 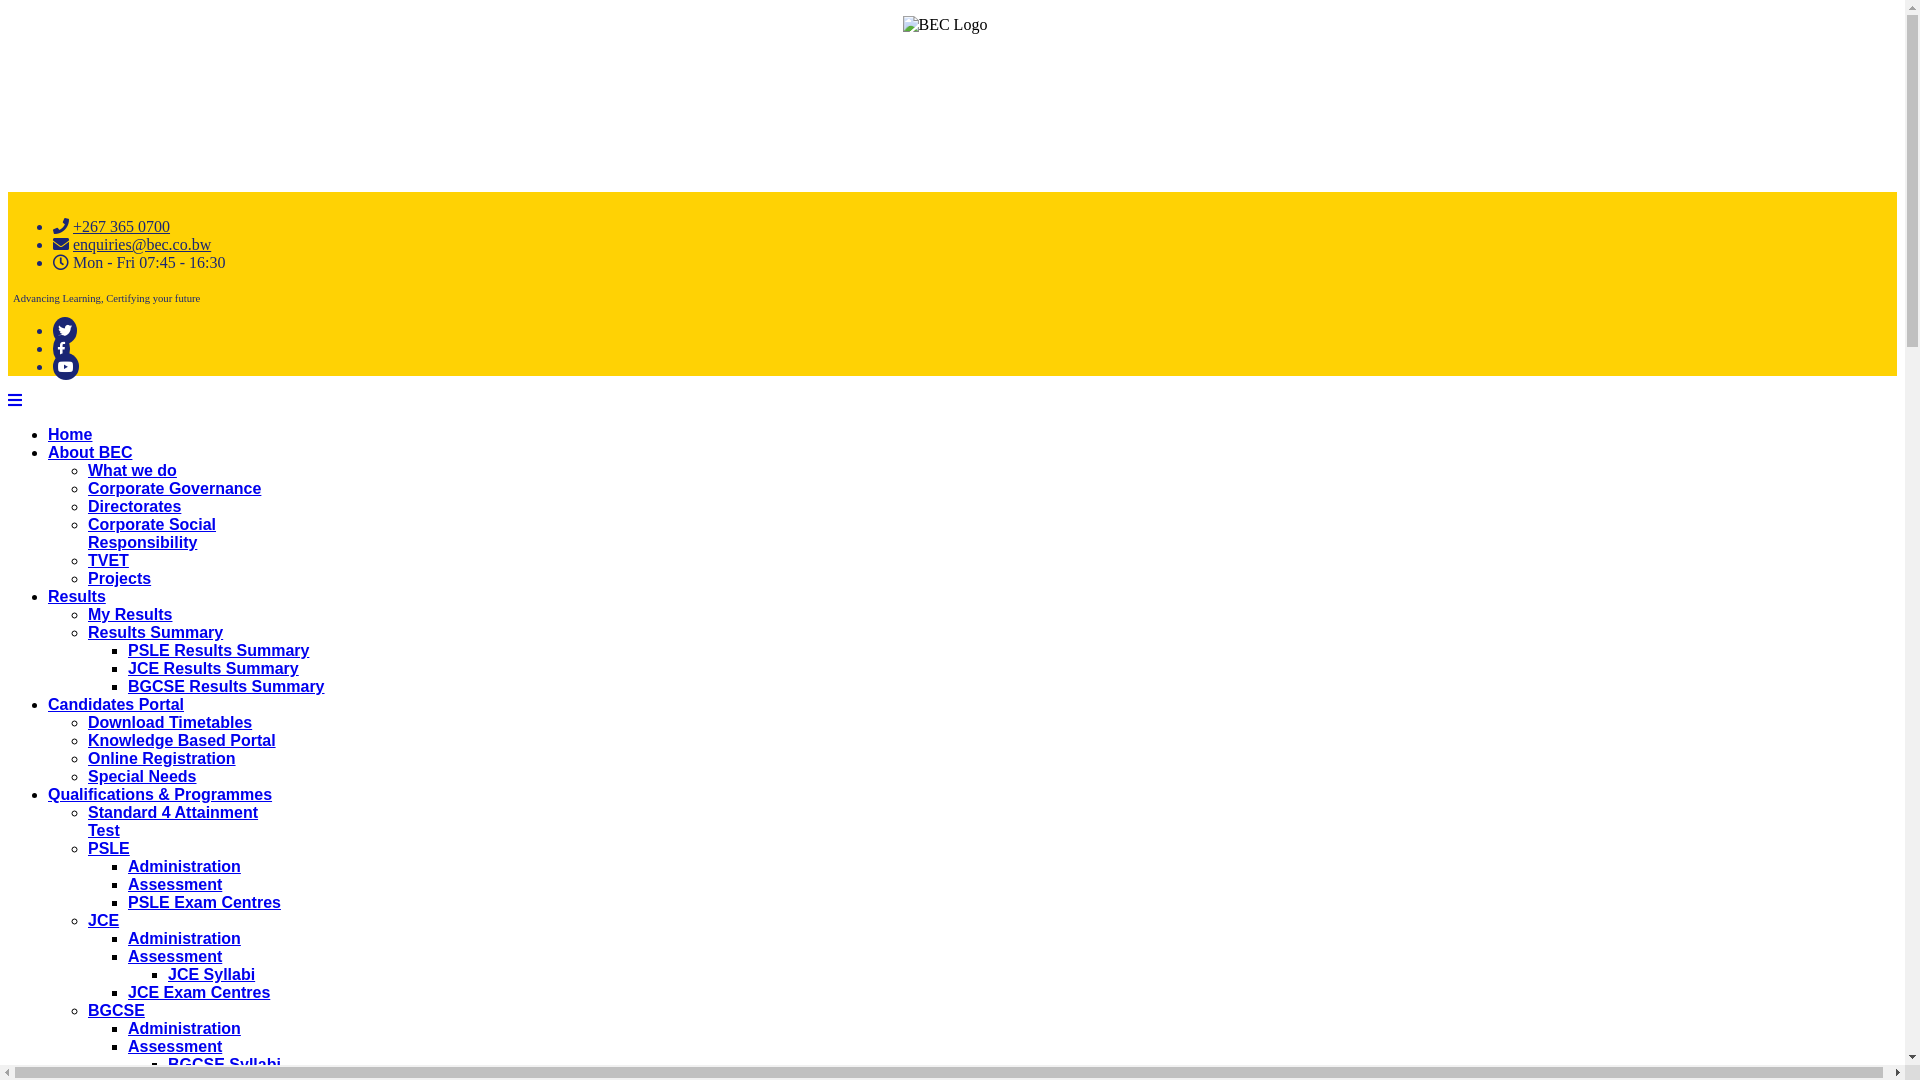 I want to click on JCE, so click(x=104, y=920).